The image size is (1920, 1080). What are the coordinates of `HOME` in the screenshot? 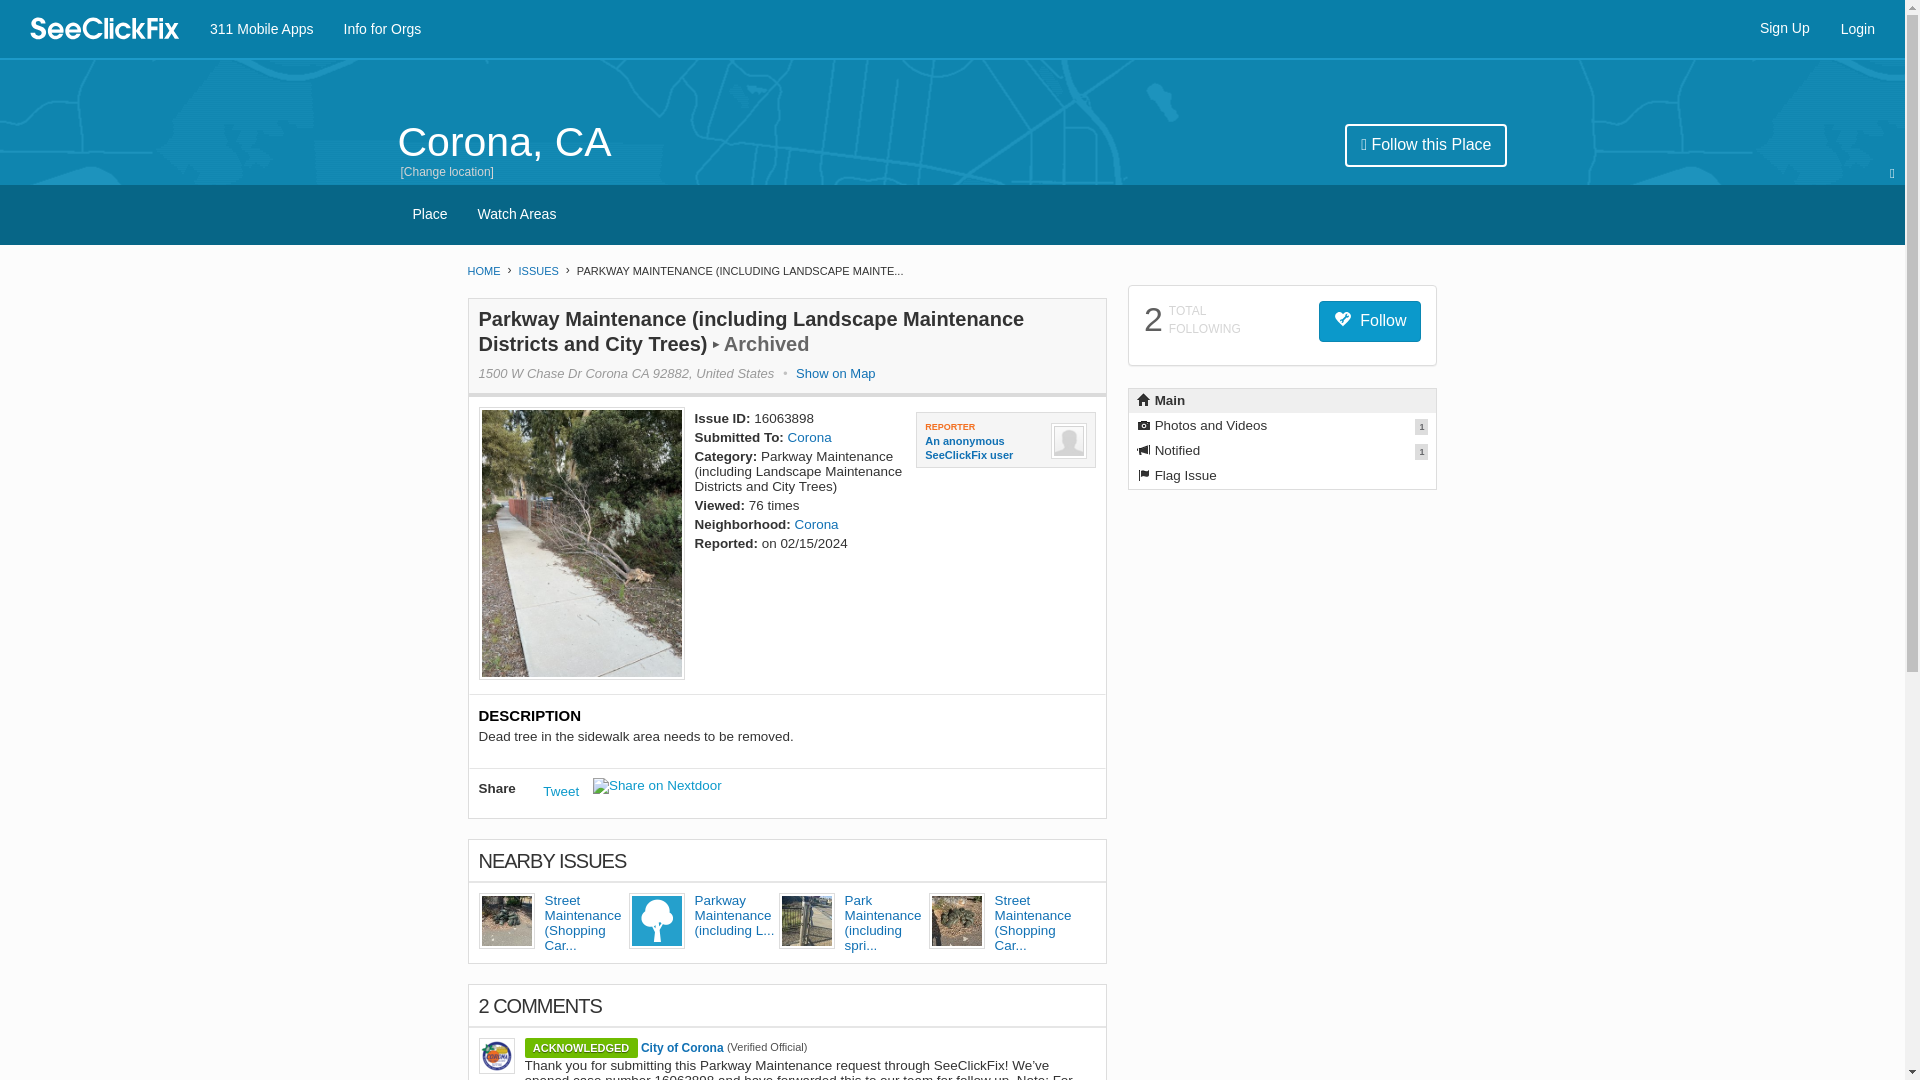 It's located at (484, 270).